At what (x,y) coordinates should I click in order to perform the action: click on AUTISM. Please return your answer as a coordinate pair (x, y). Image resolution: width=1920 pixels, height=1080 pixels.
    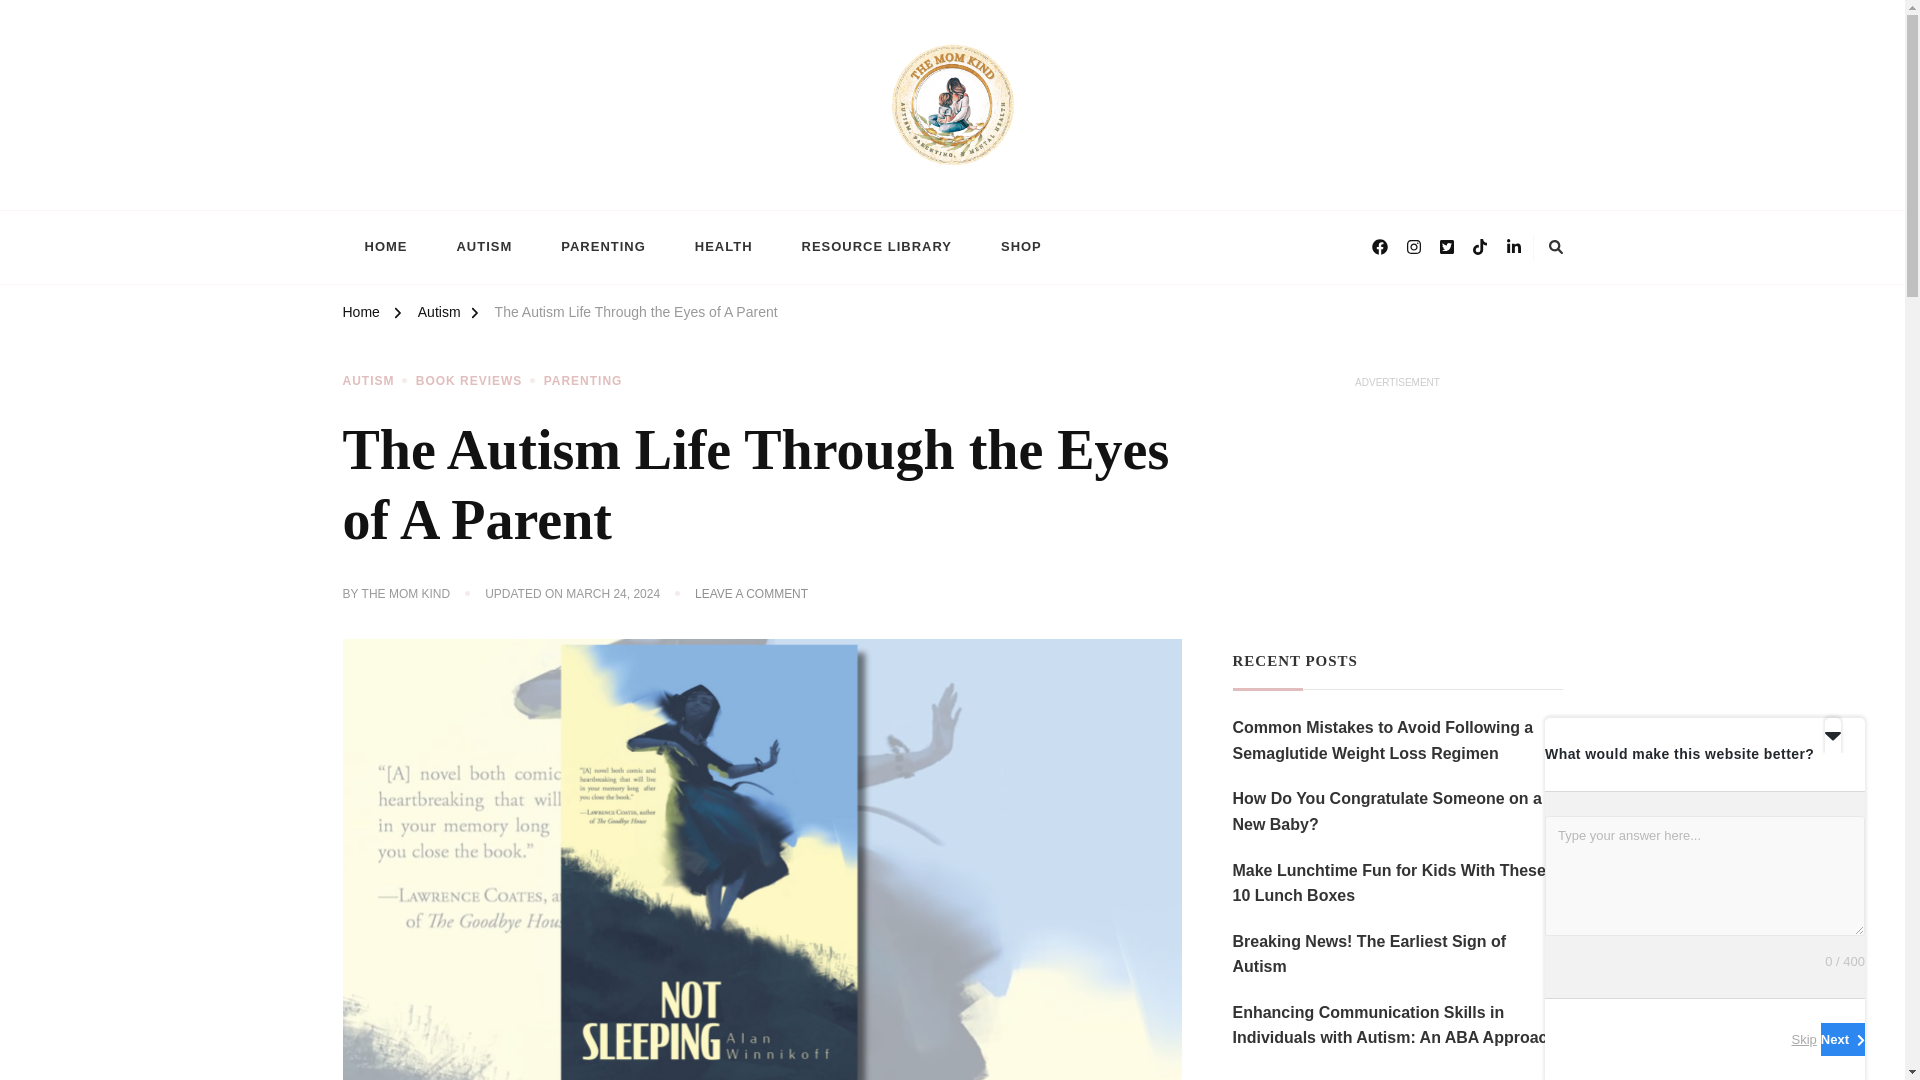
    Looking at the image, I should click on (483, 248).